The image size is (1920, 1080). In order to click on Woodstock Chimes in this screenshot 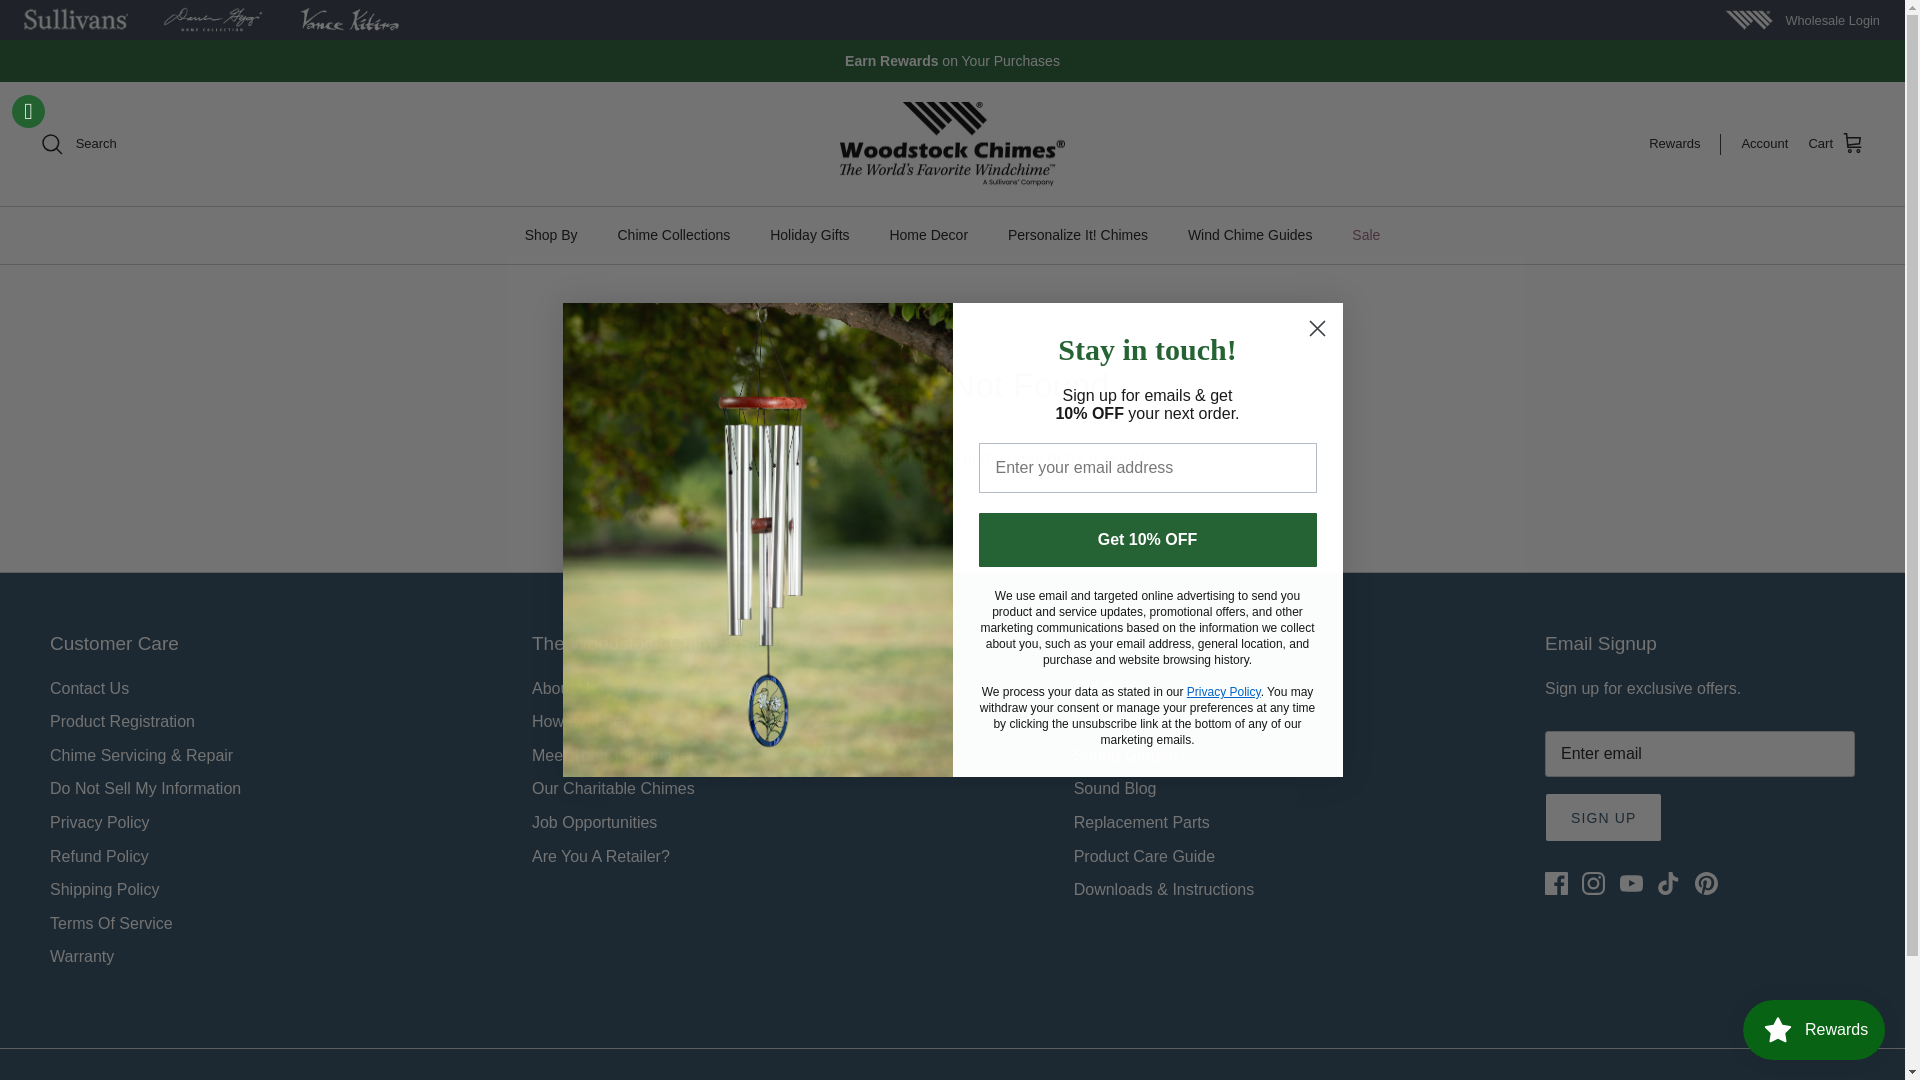, I will do `click(952, 144)`.